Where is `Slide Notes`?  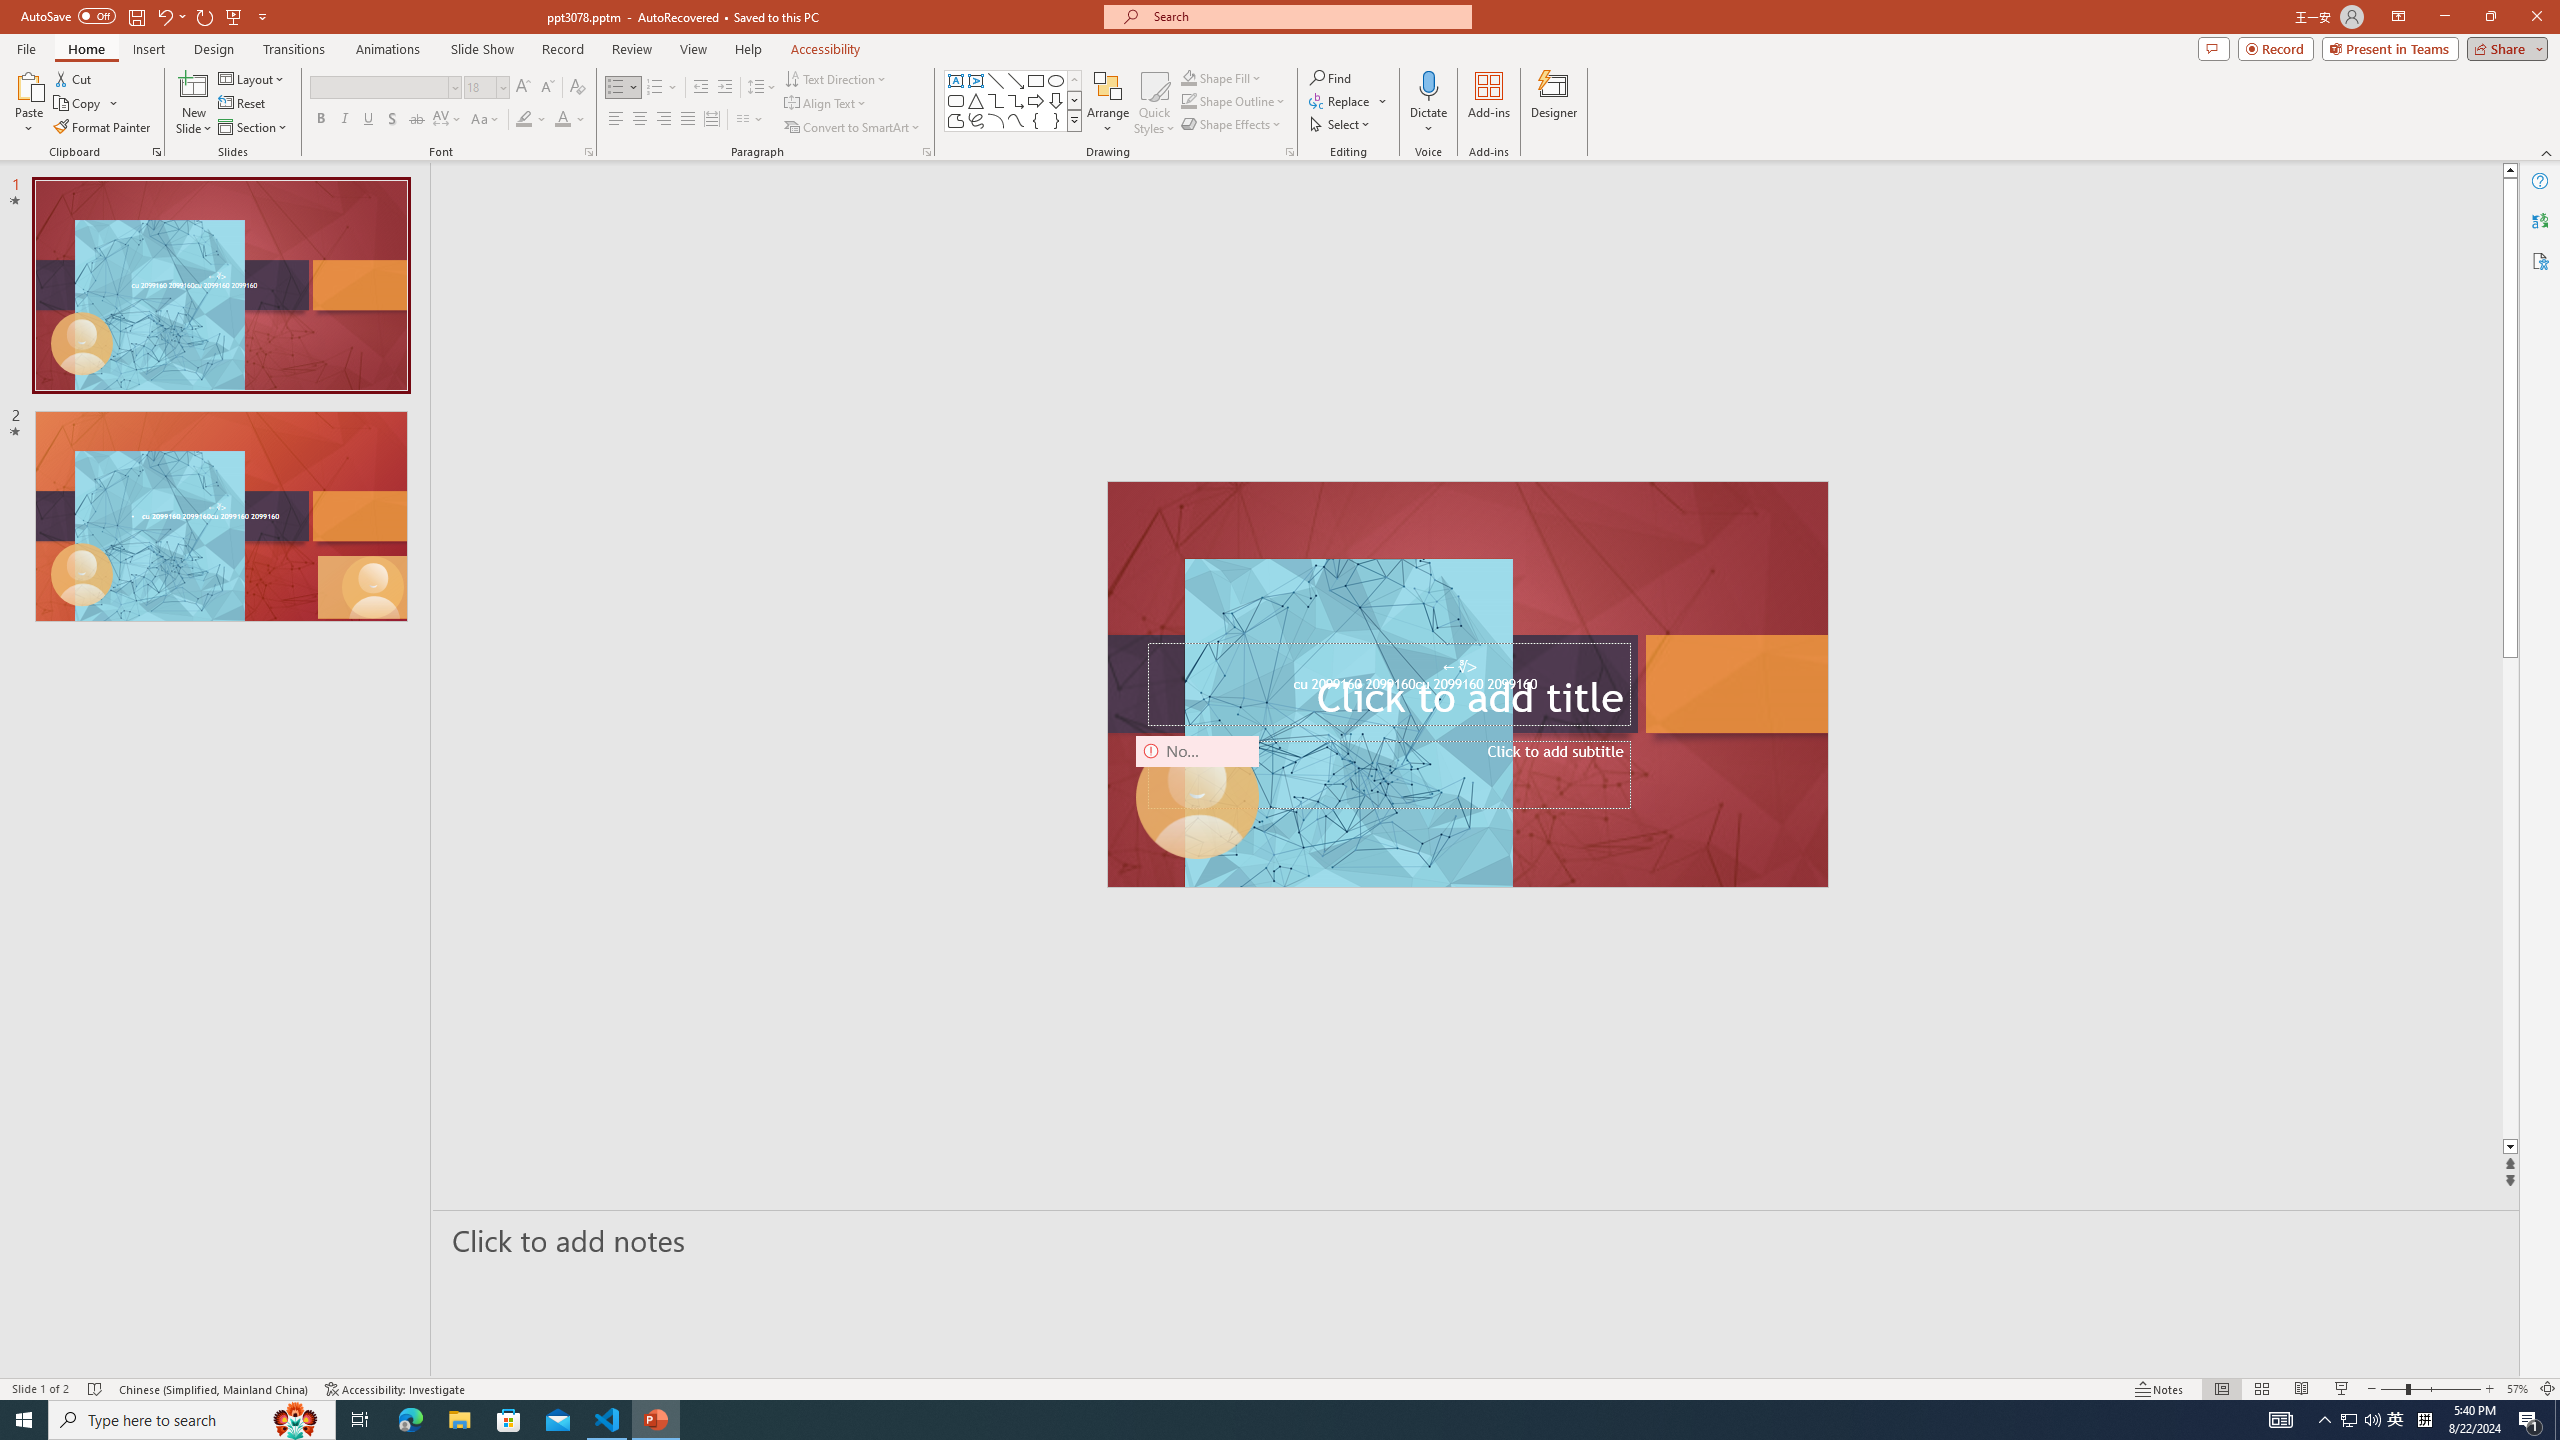 Slide Notes is located at coordinates (1477, 1240).